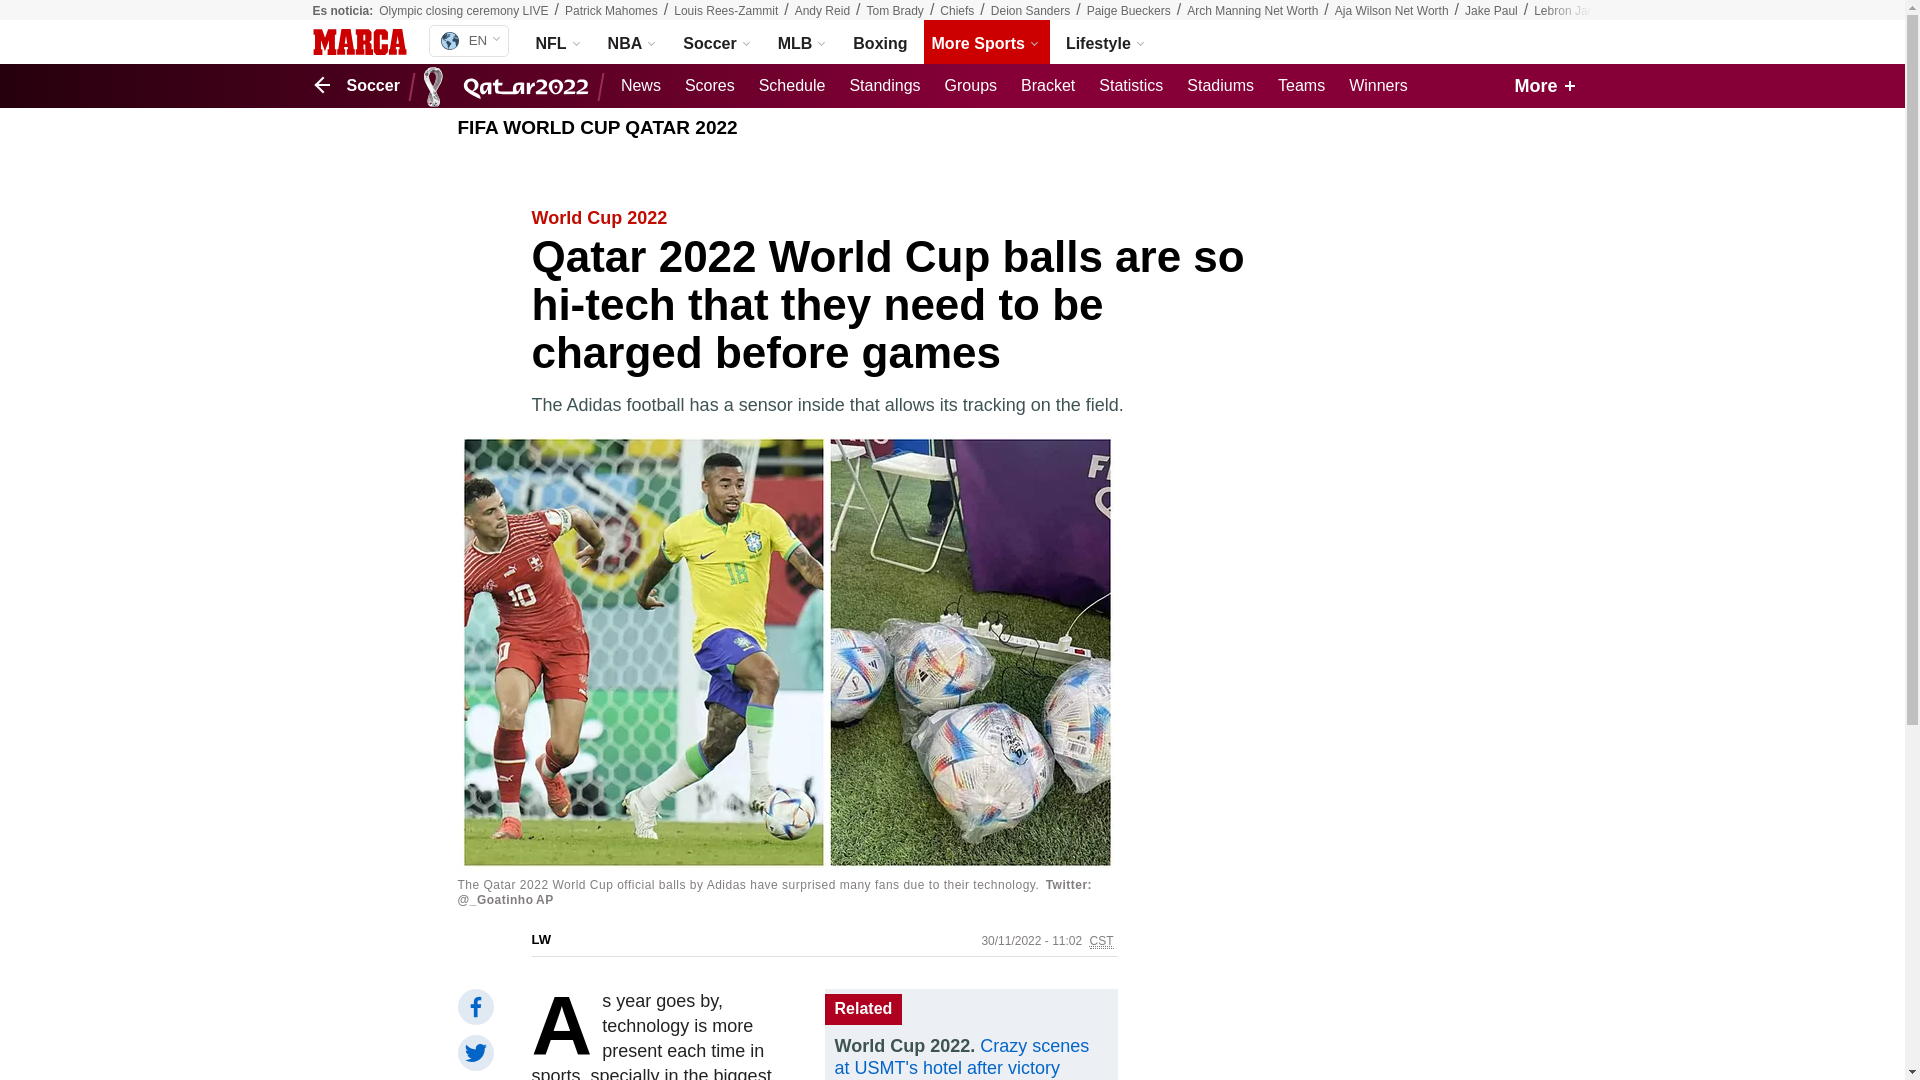  Describe the element at coordinates (1572, 11) in the screenshot. I see `Lebron James` at that location.